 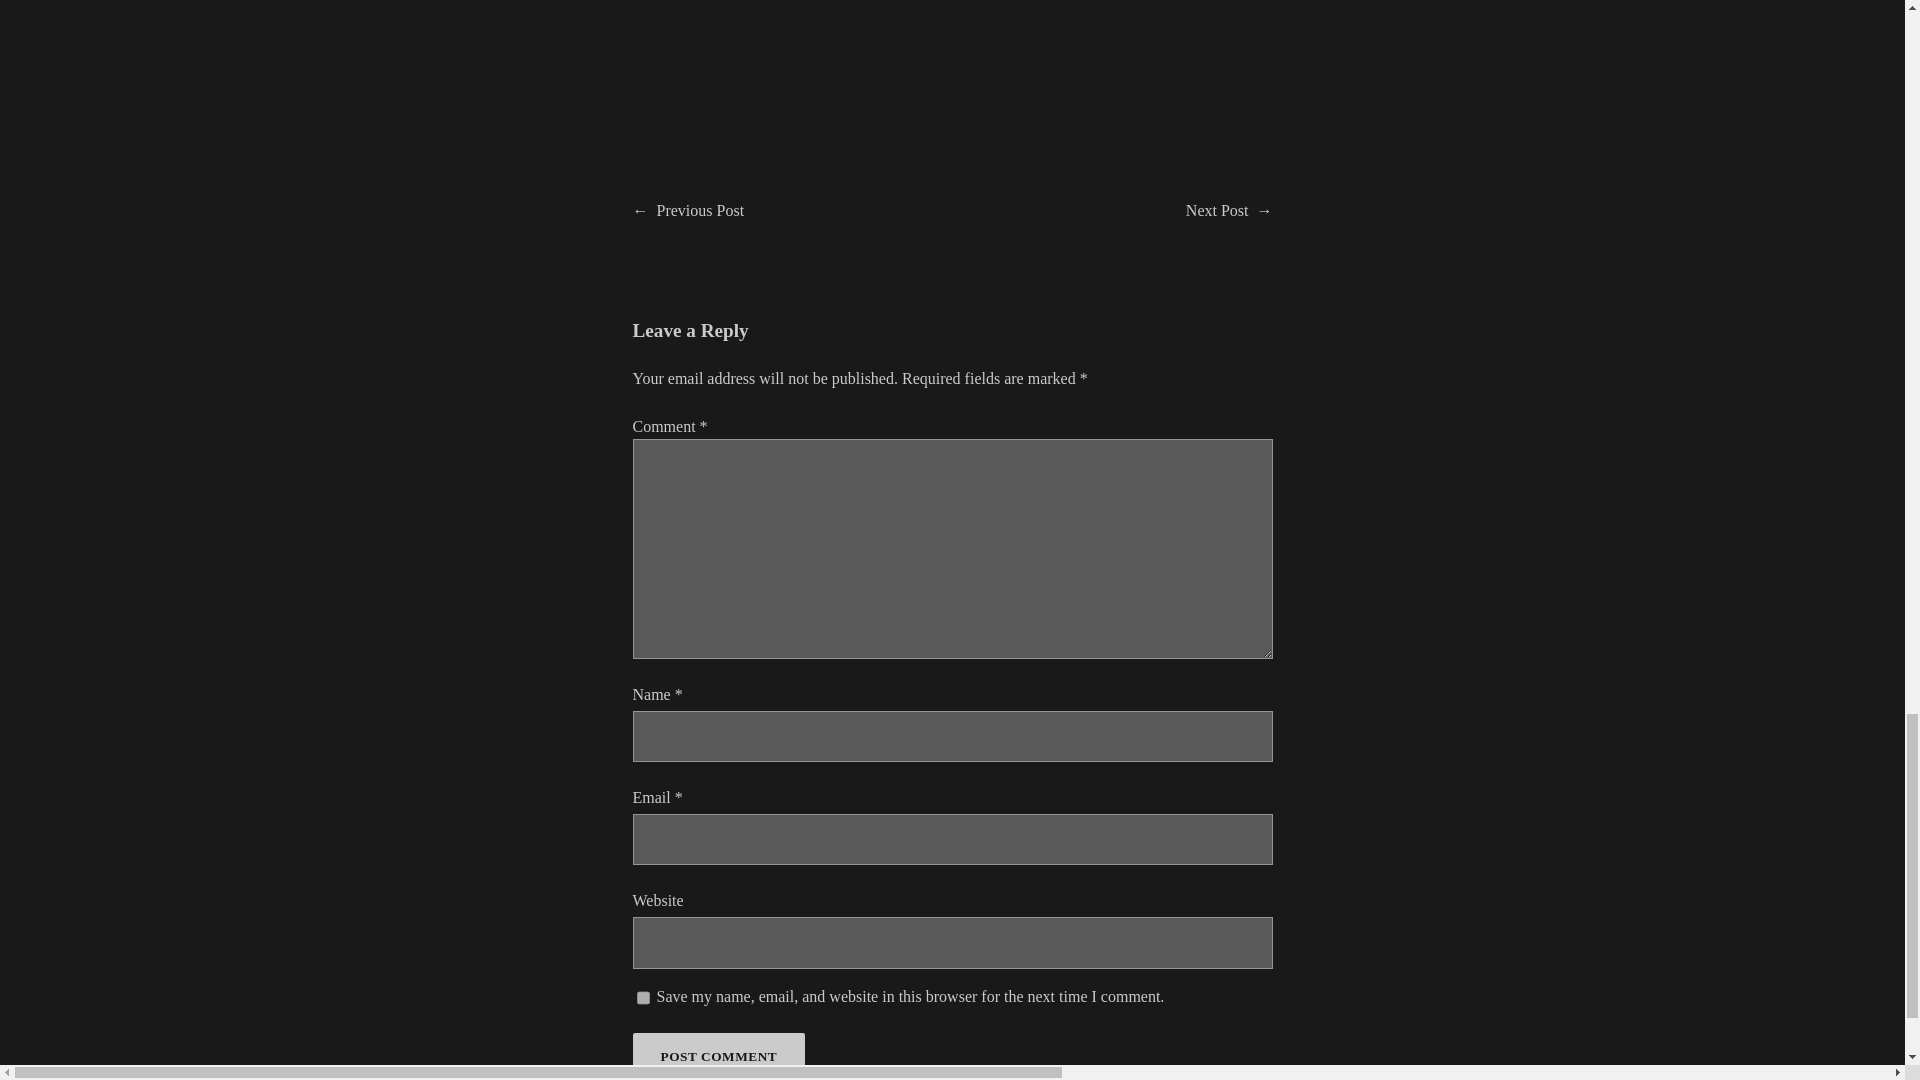 I want to click on Next Post, so click(x=1218, y=210).